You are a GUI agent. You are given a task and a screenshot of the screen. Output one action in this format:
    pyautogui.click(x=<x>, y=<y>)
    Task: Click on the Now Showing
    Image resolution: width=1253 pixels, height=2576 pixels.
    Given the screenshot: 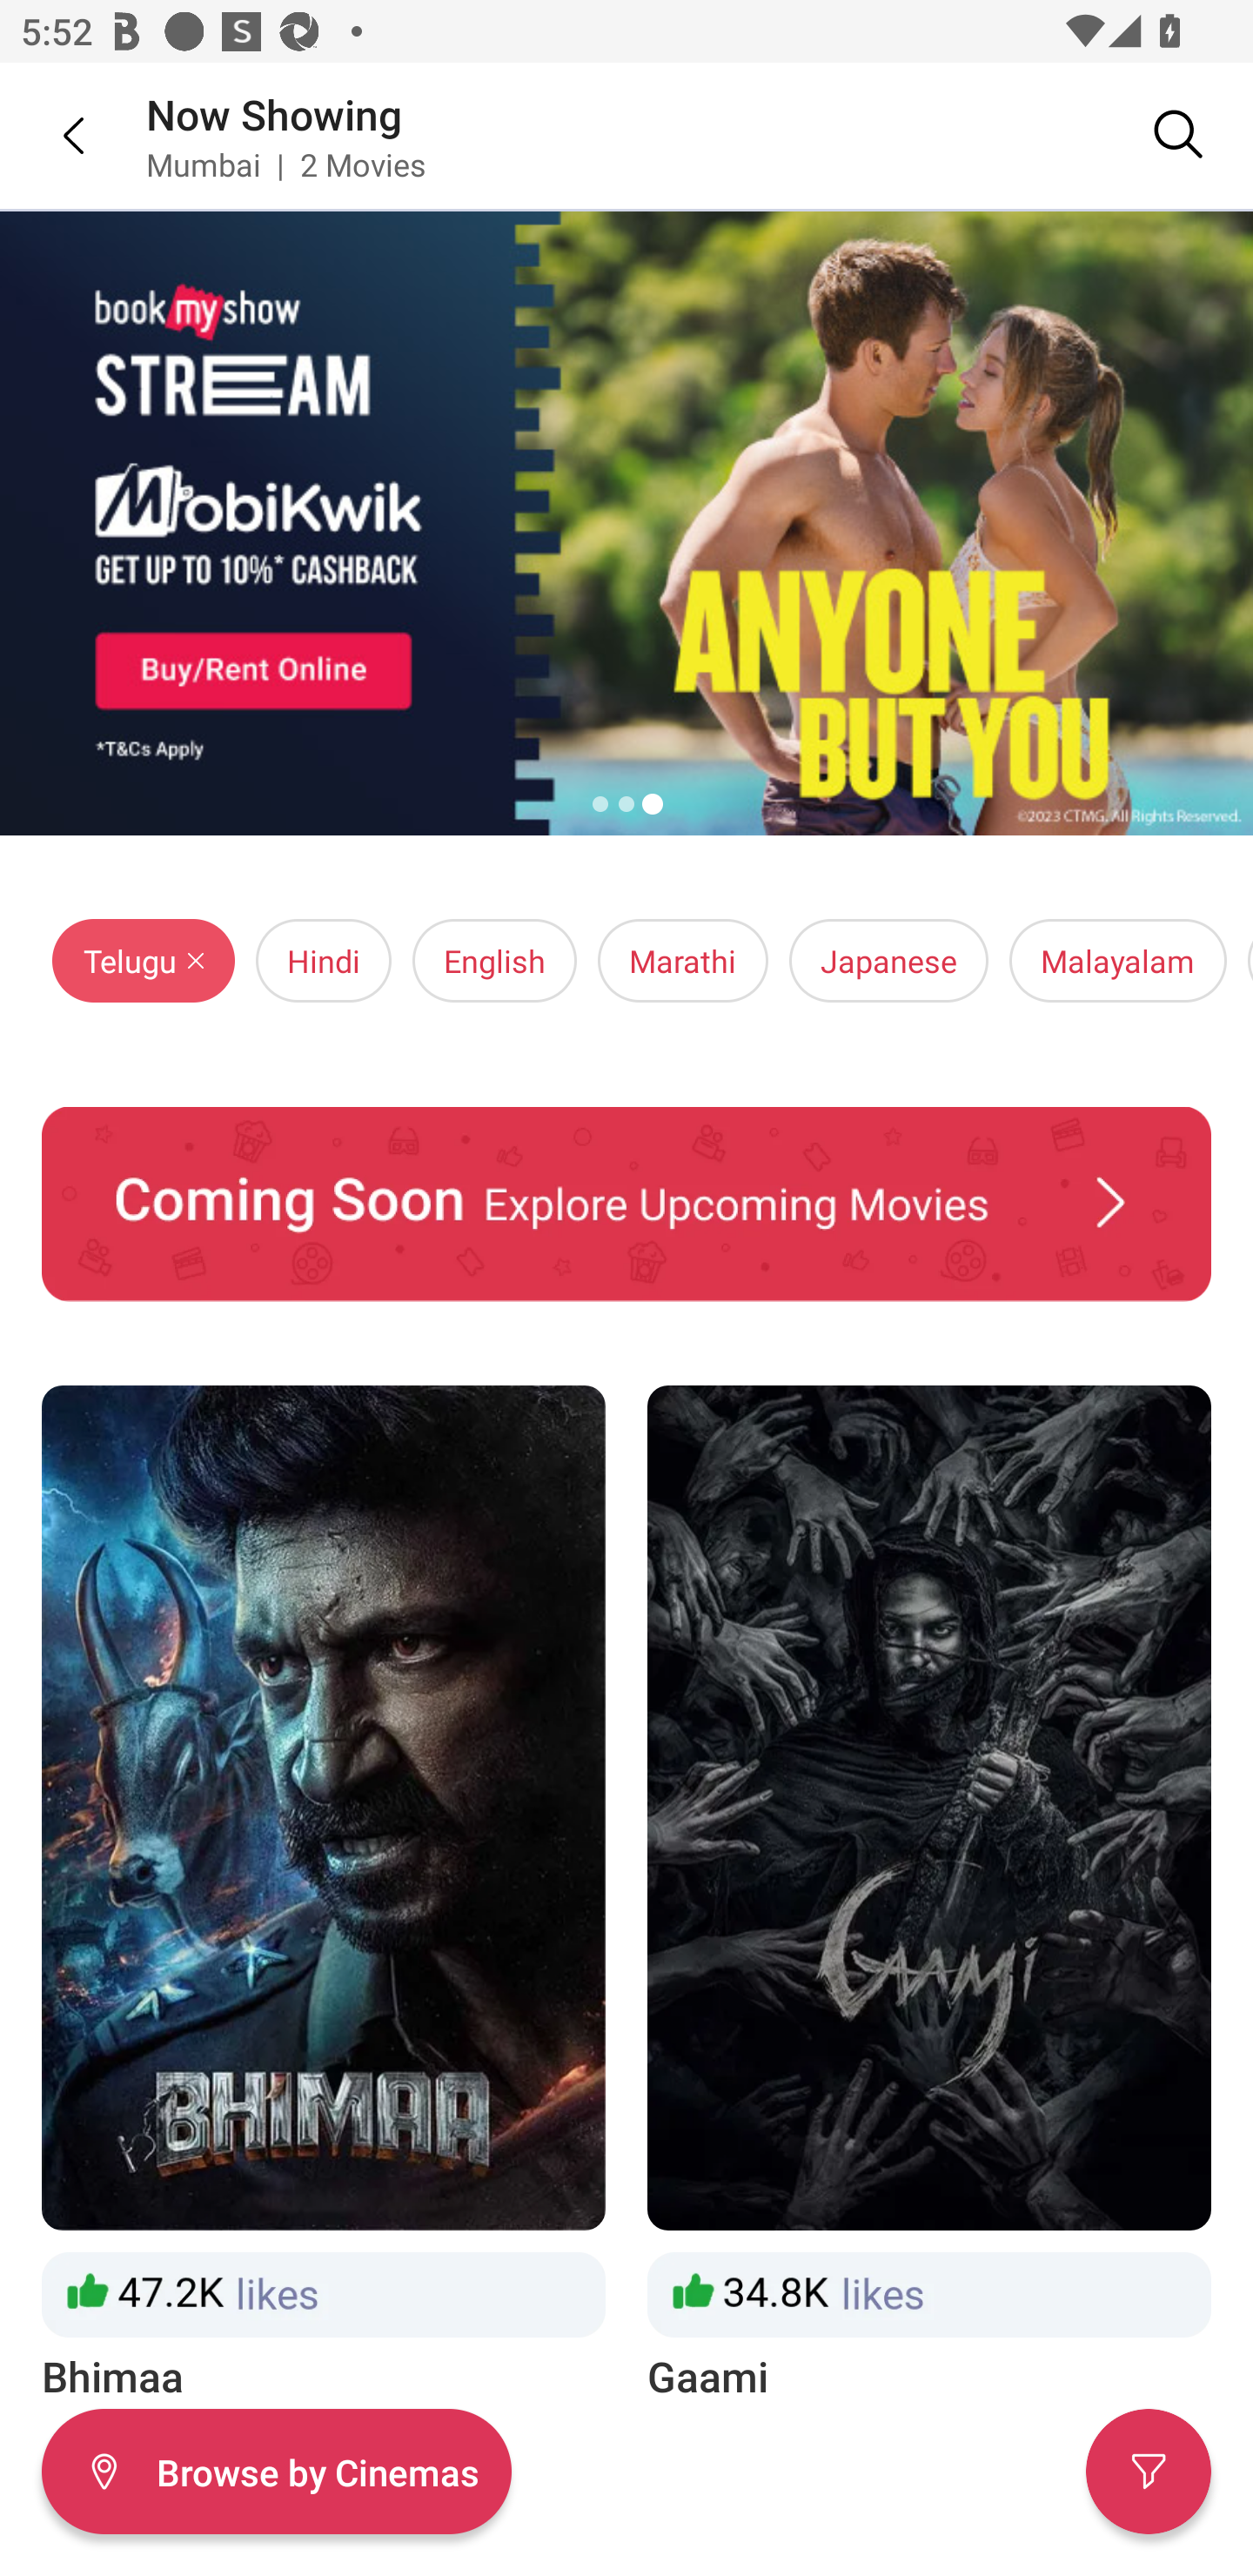 What is the action you would take?
    pyautogui.click(x=274, y=113)
    